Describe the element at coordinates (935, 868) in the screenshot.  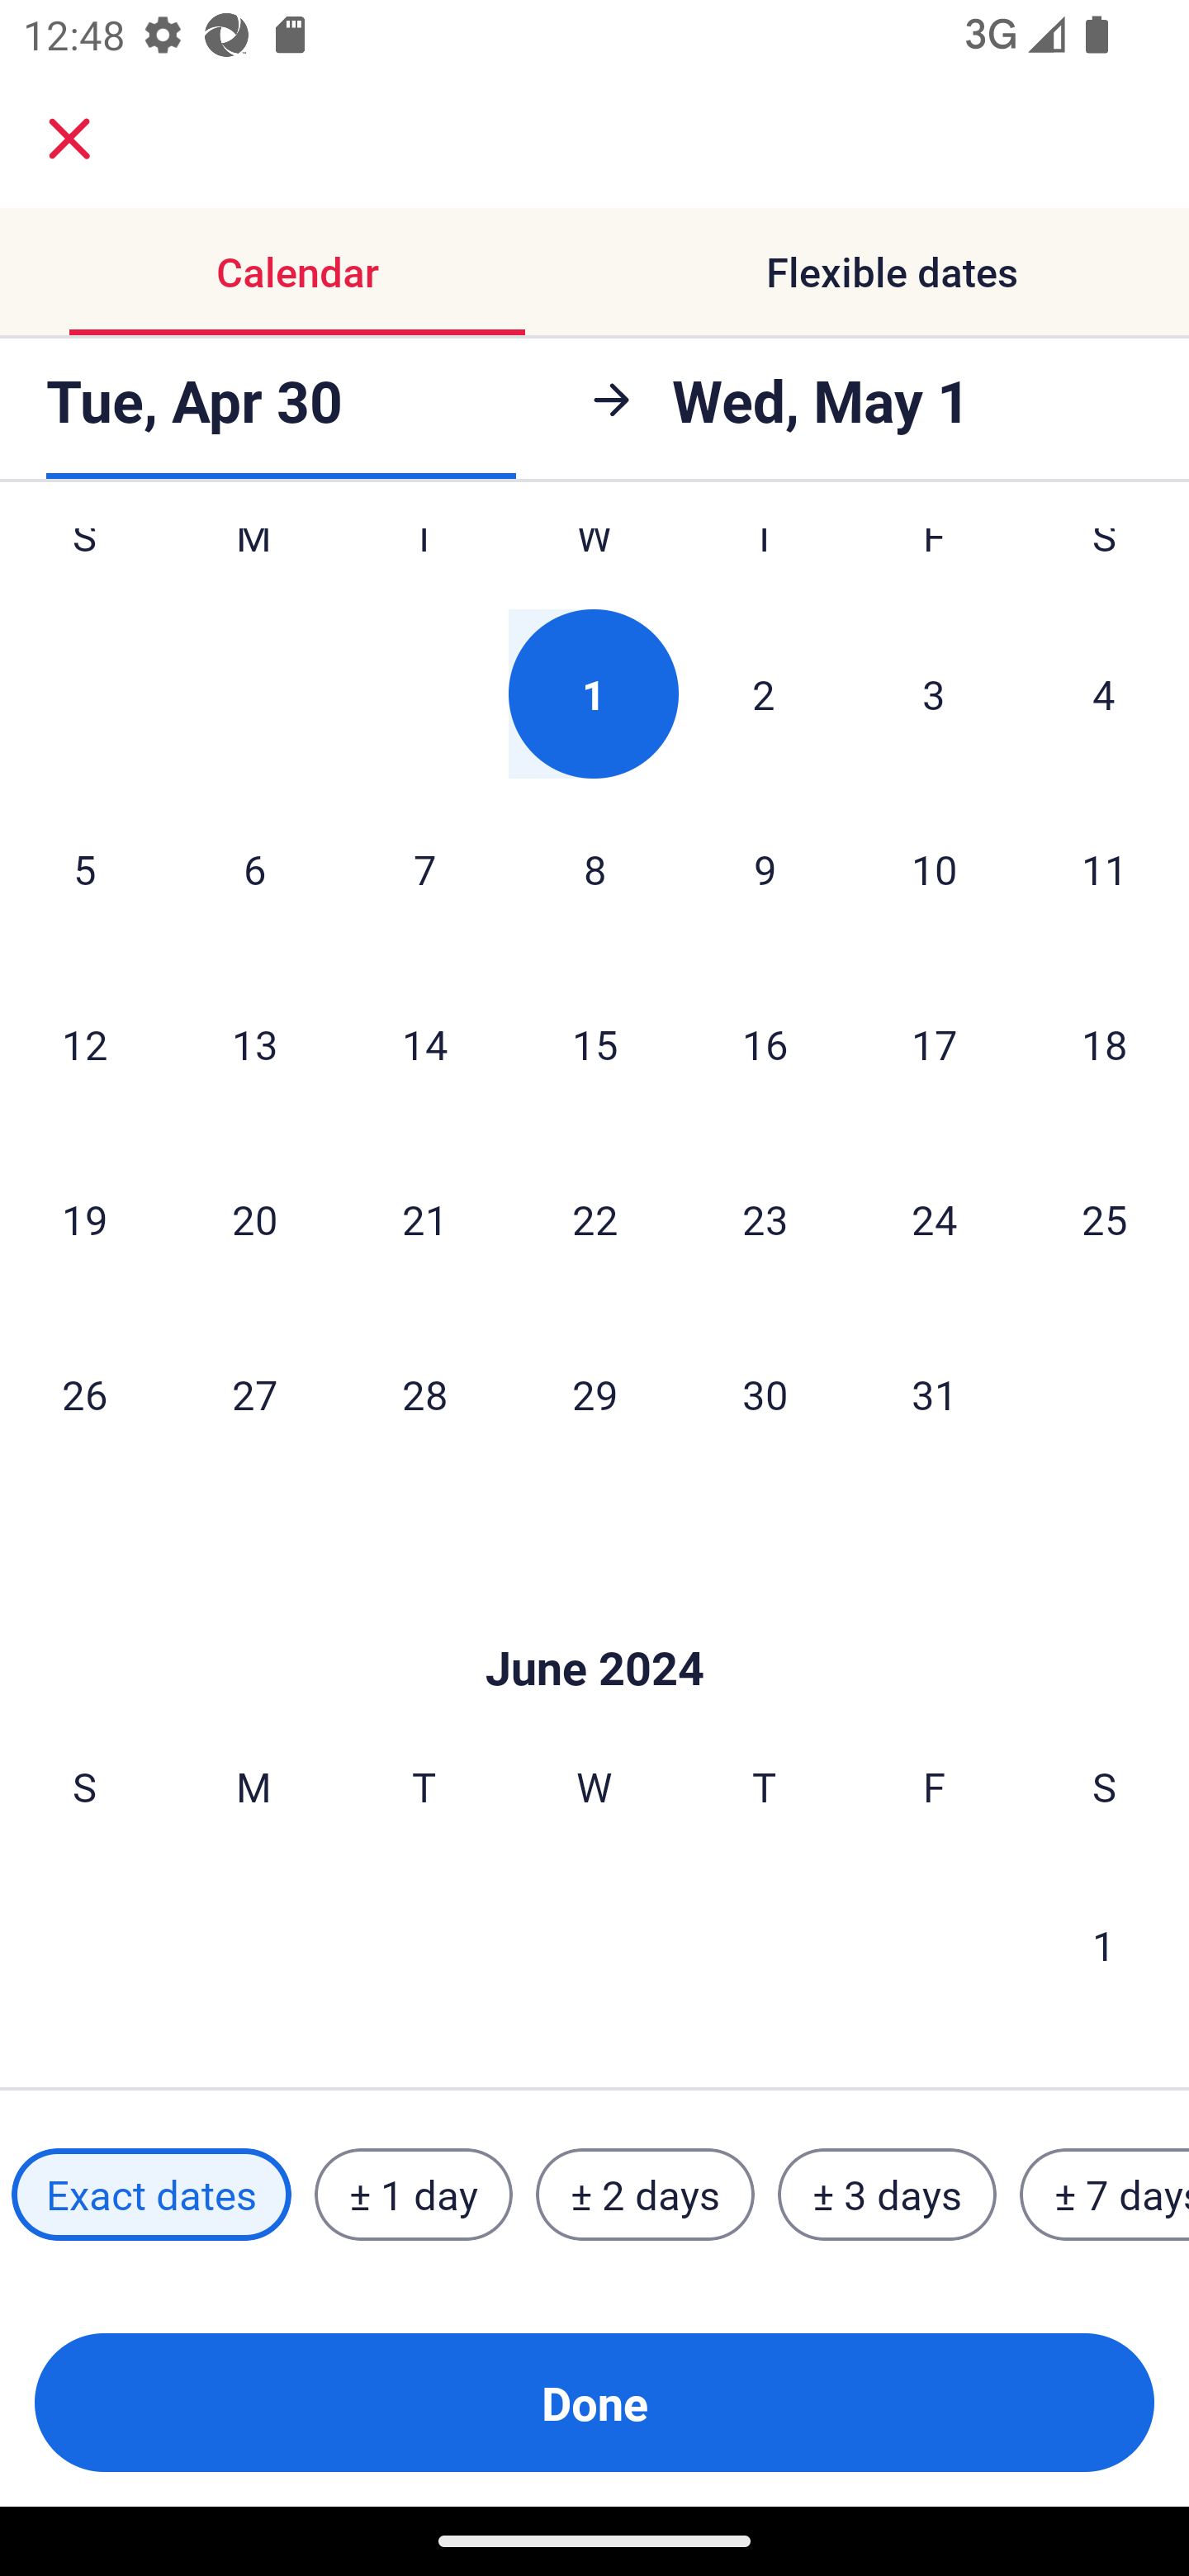
I see `10 Friday, May 10, 2024` at that location.